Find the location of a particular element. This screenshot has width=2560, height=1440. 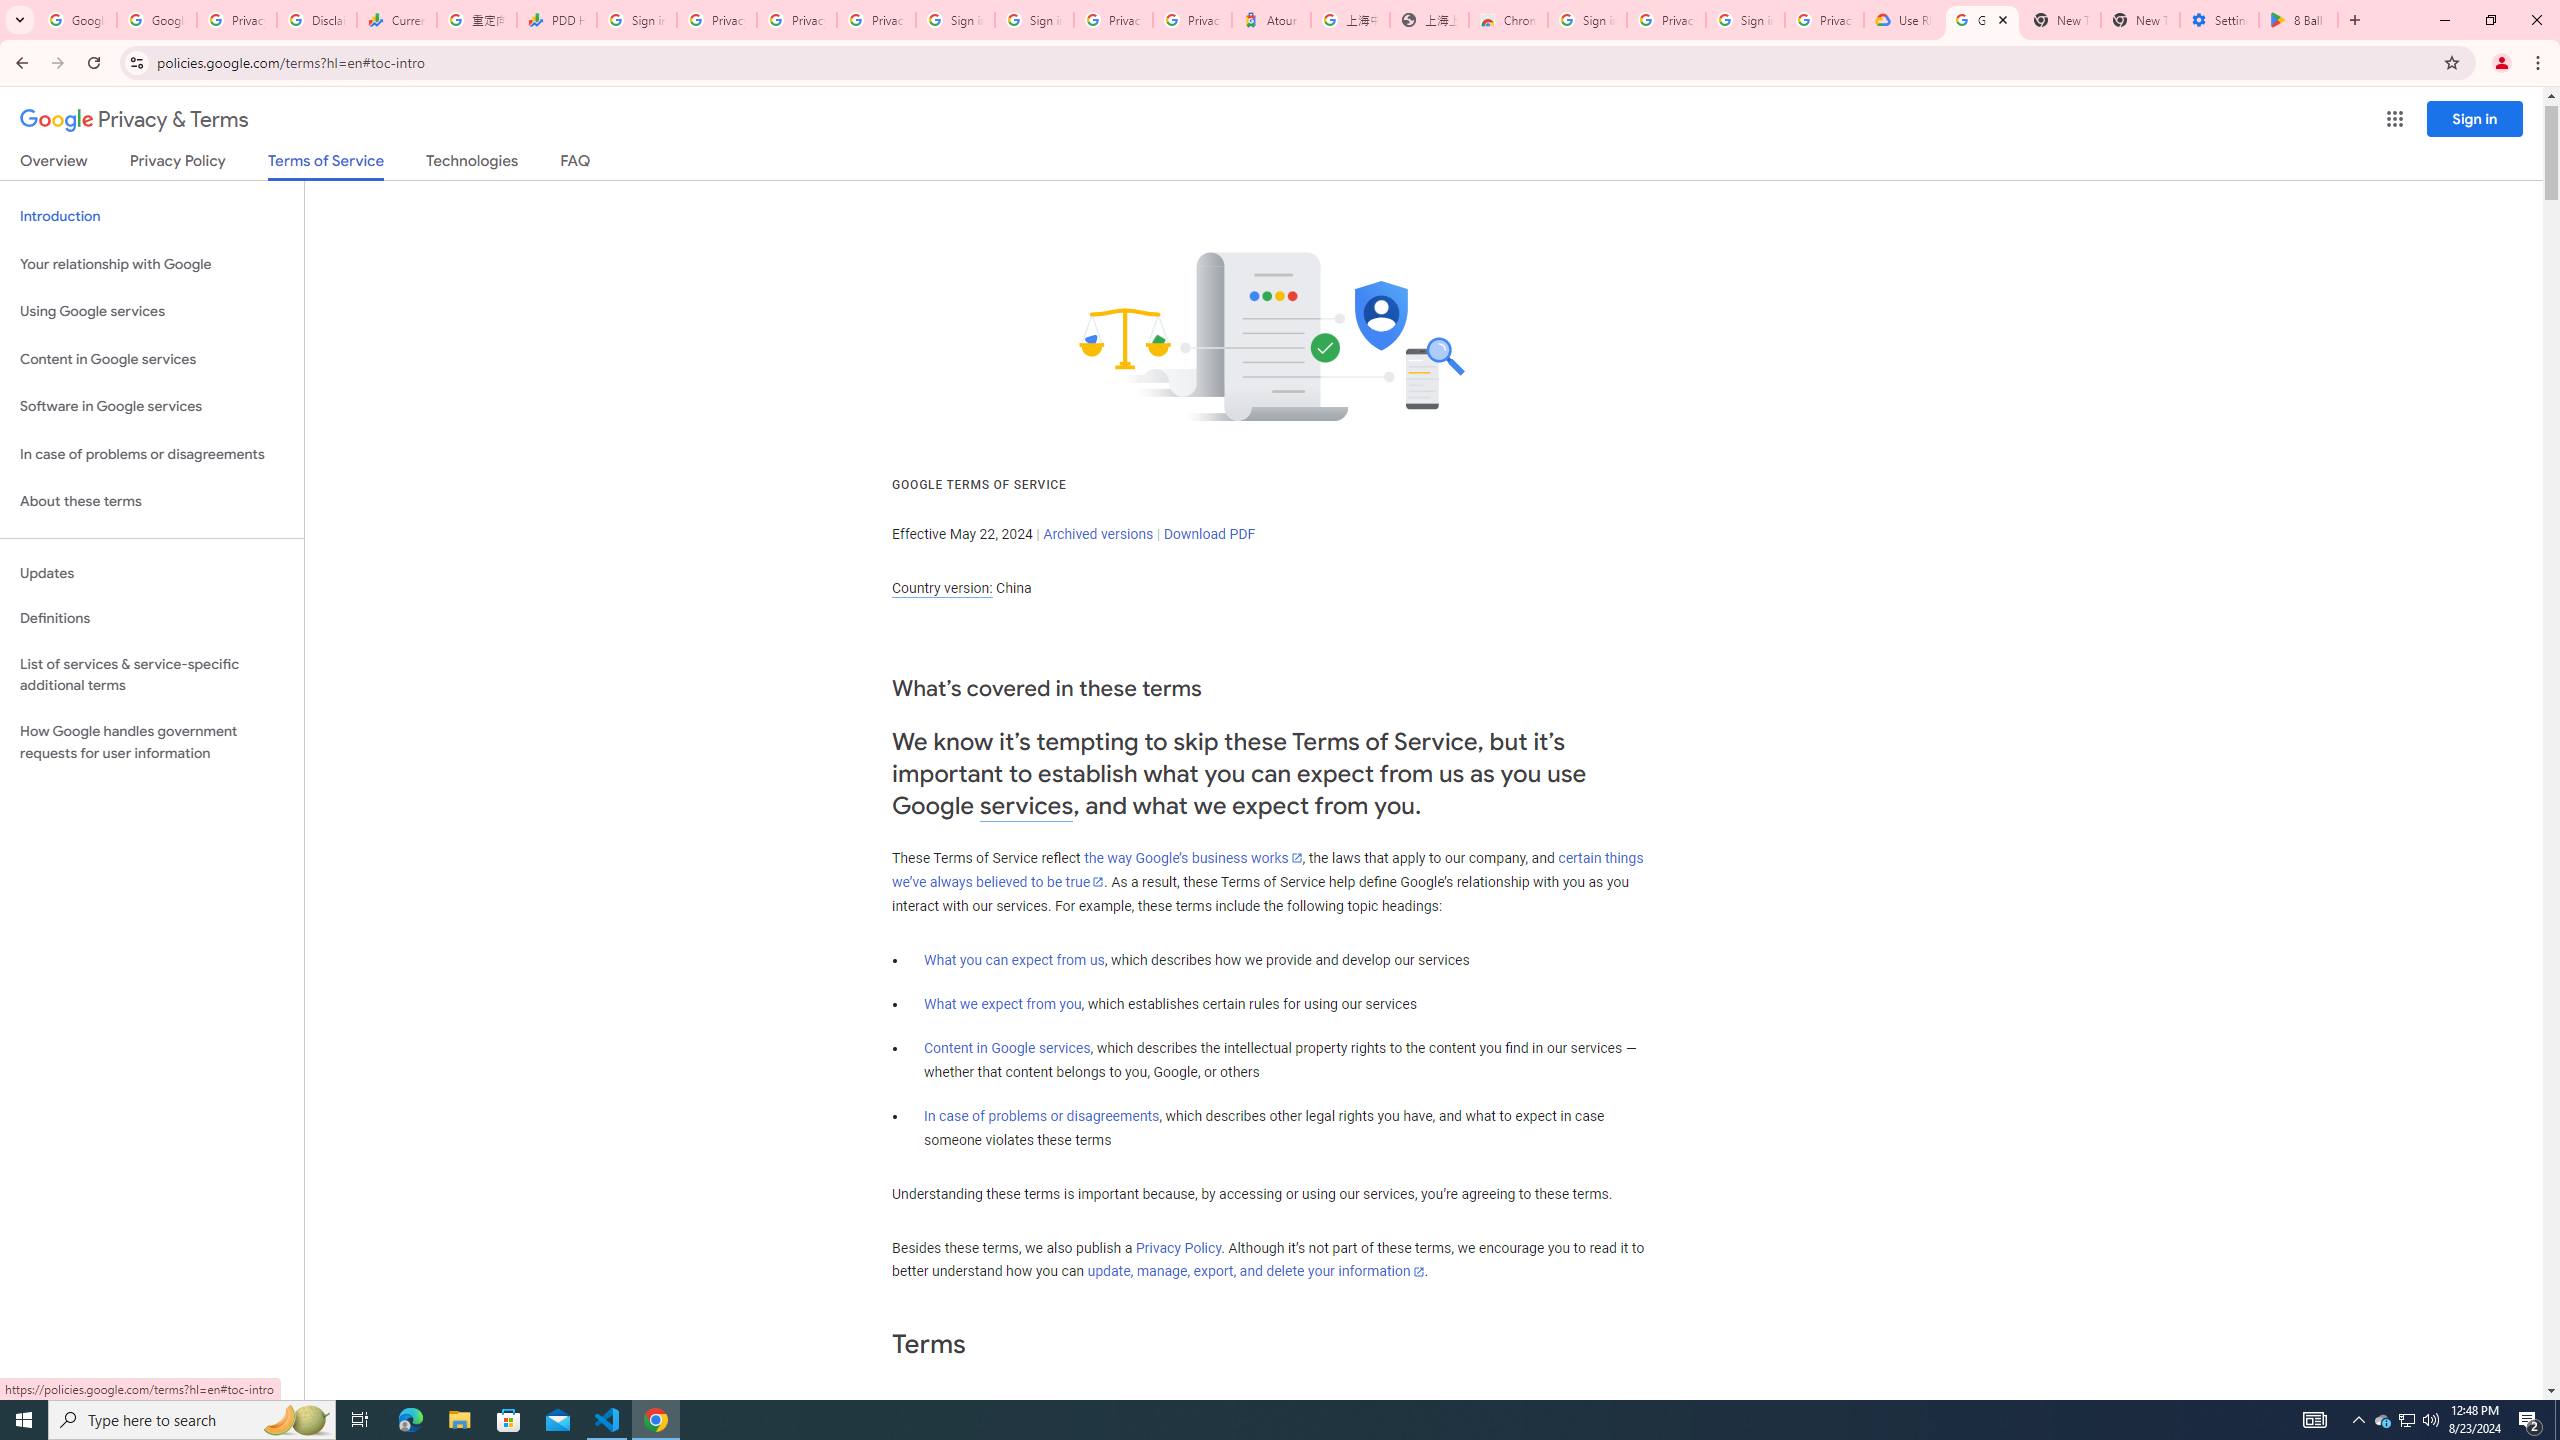

services is located at coordinates (1026, 806).